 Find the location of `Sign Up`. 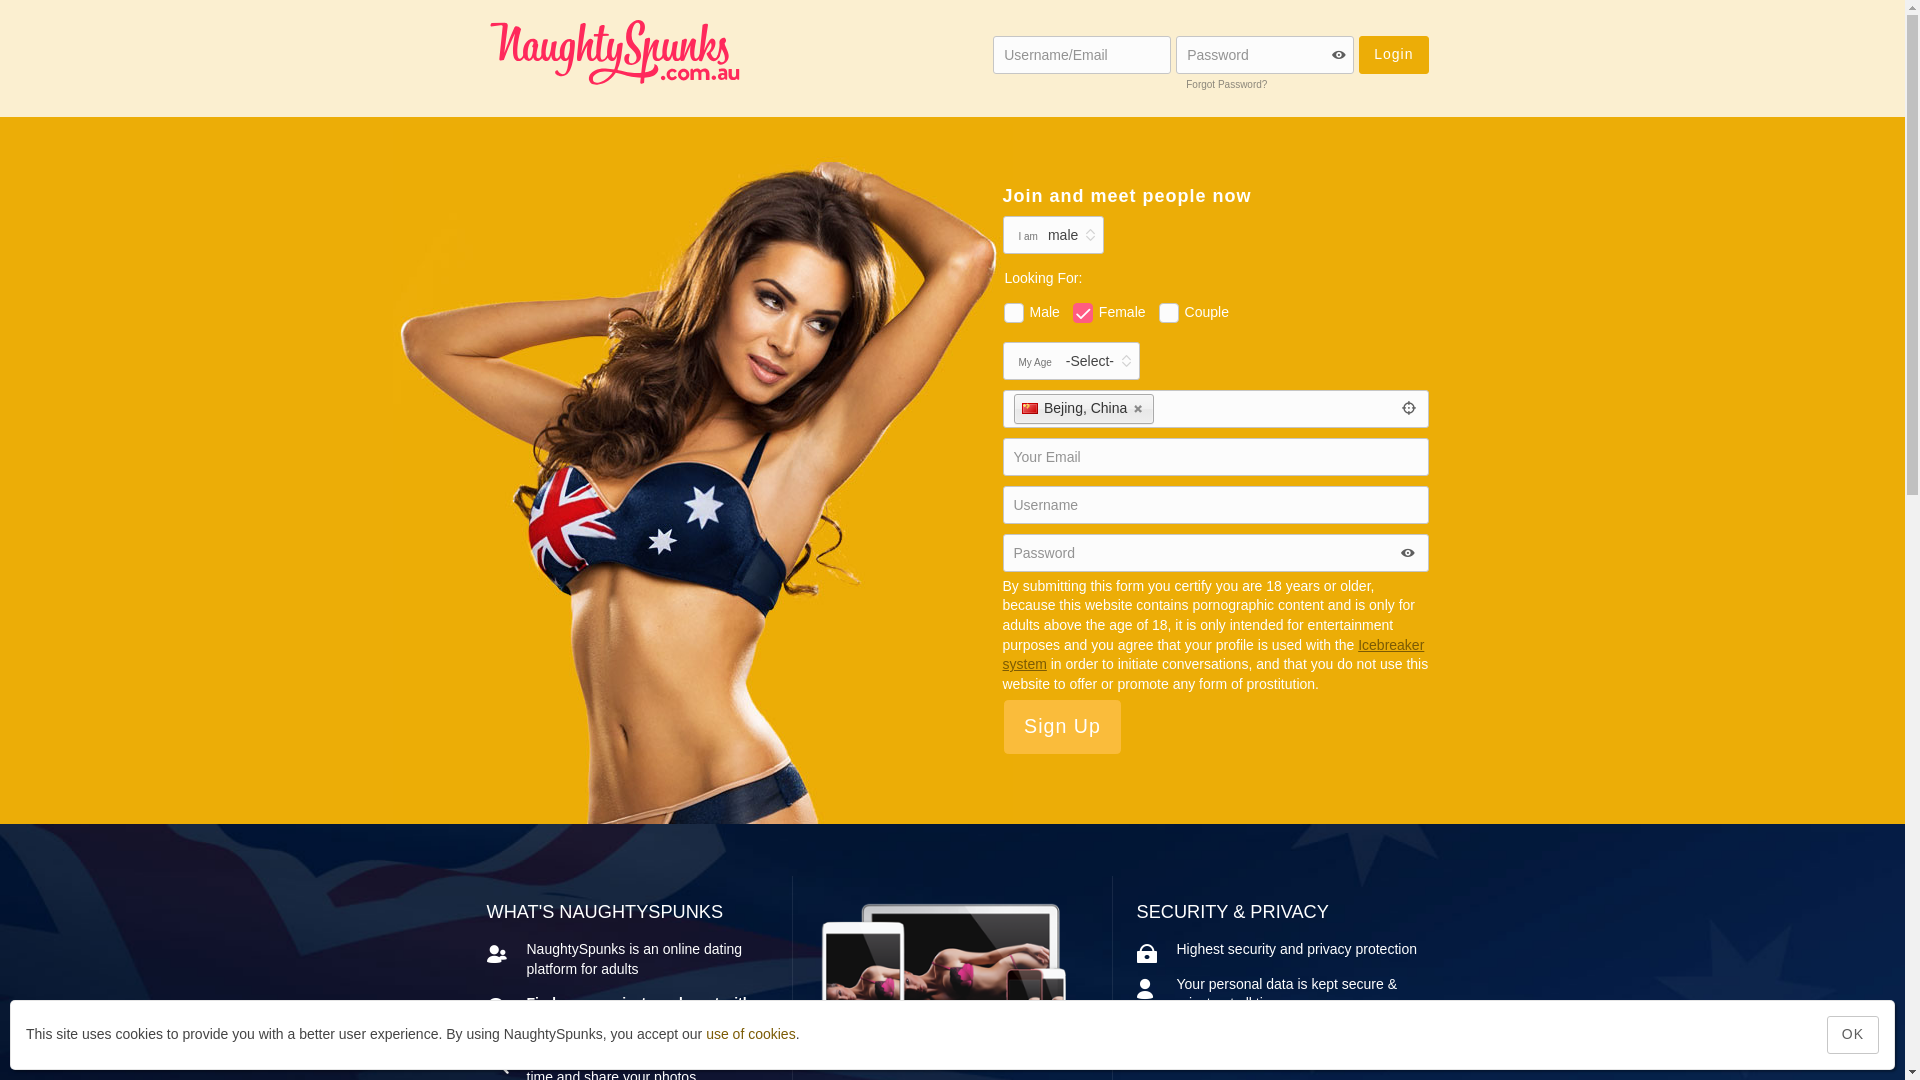

Sign Up is located at coordinates (1063, 726).